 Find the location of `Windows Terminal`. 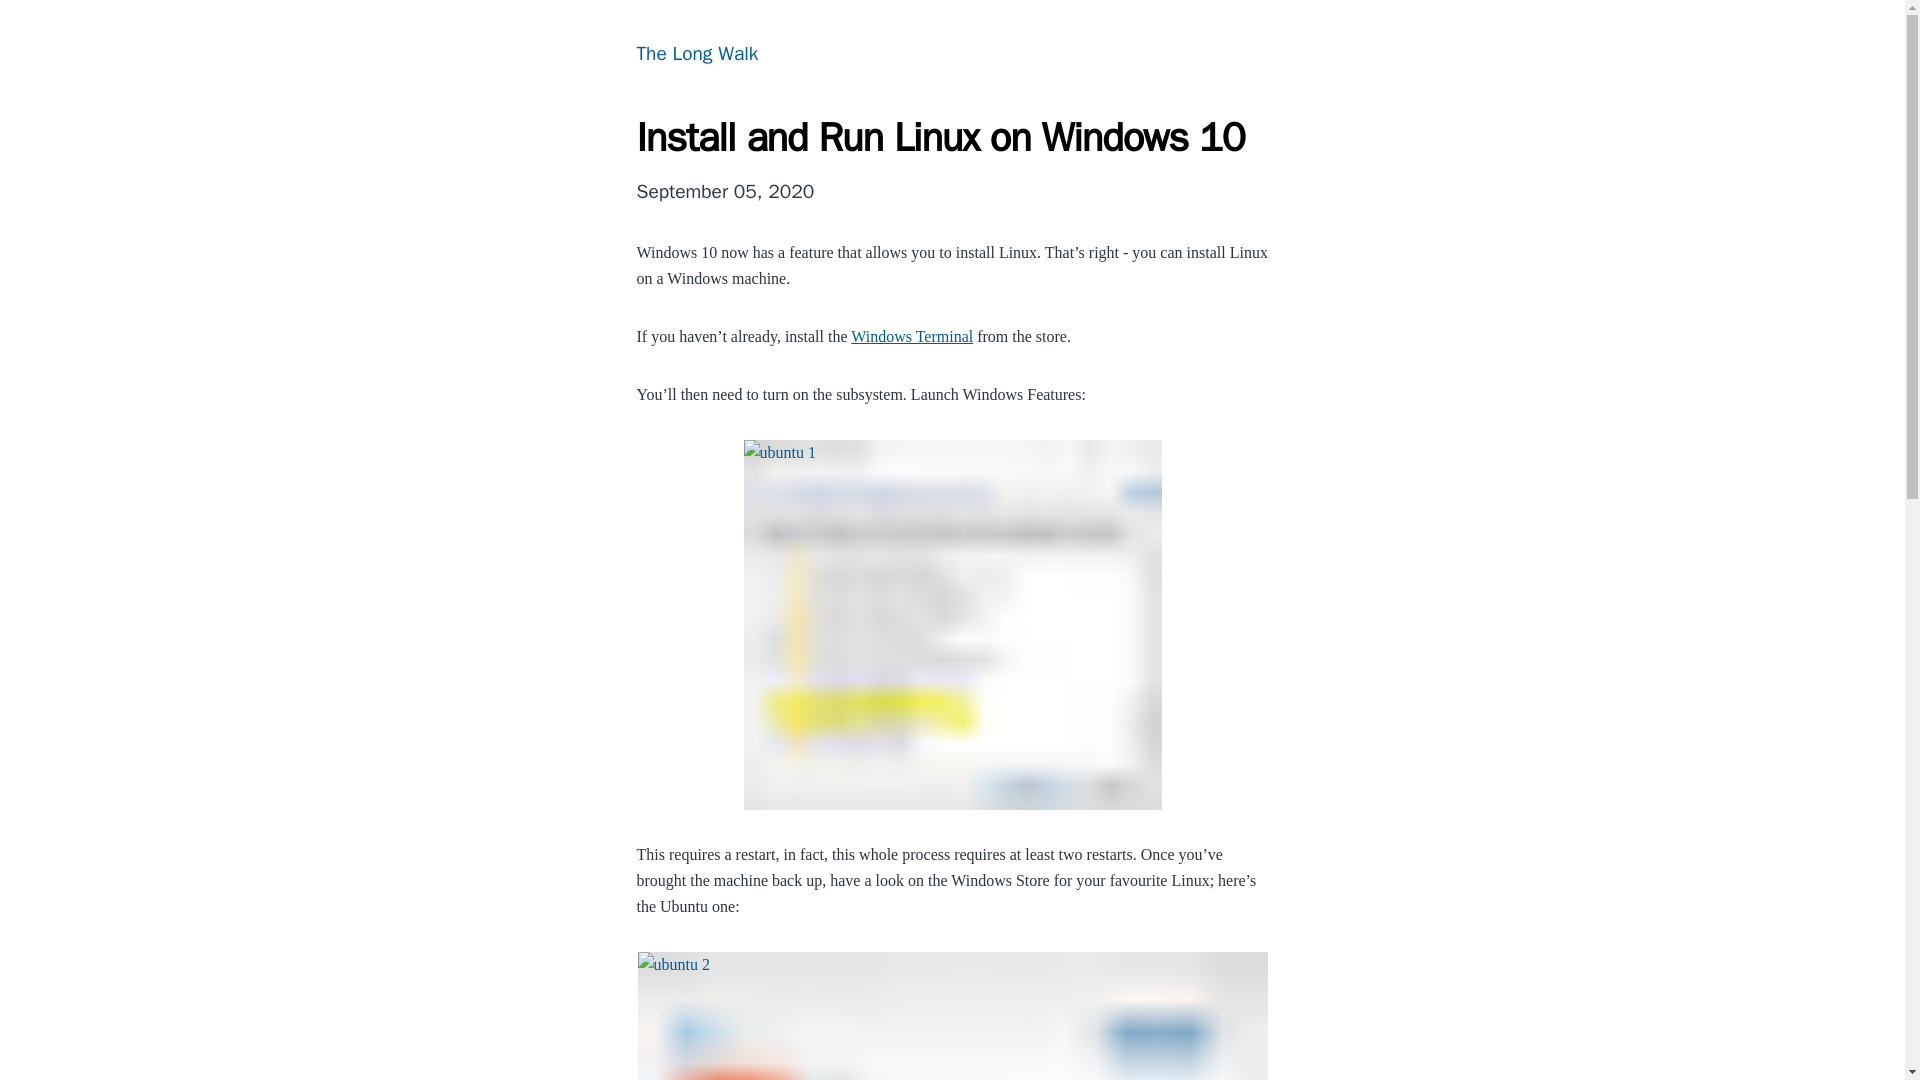

Windows Terminal is located at coordinates (912, 336).